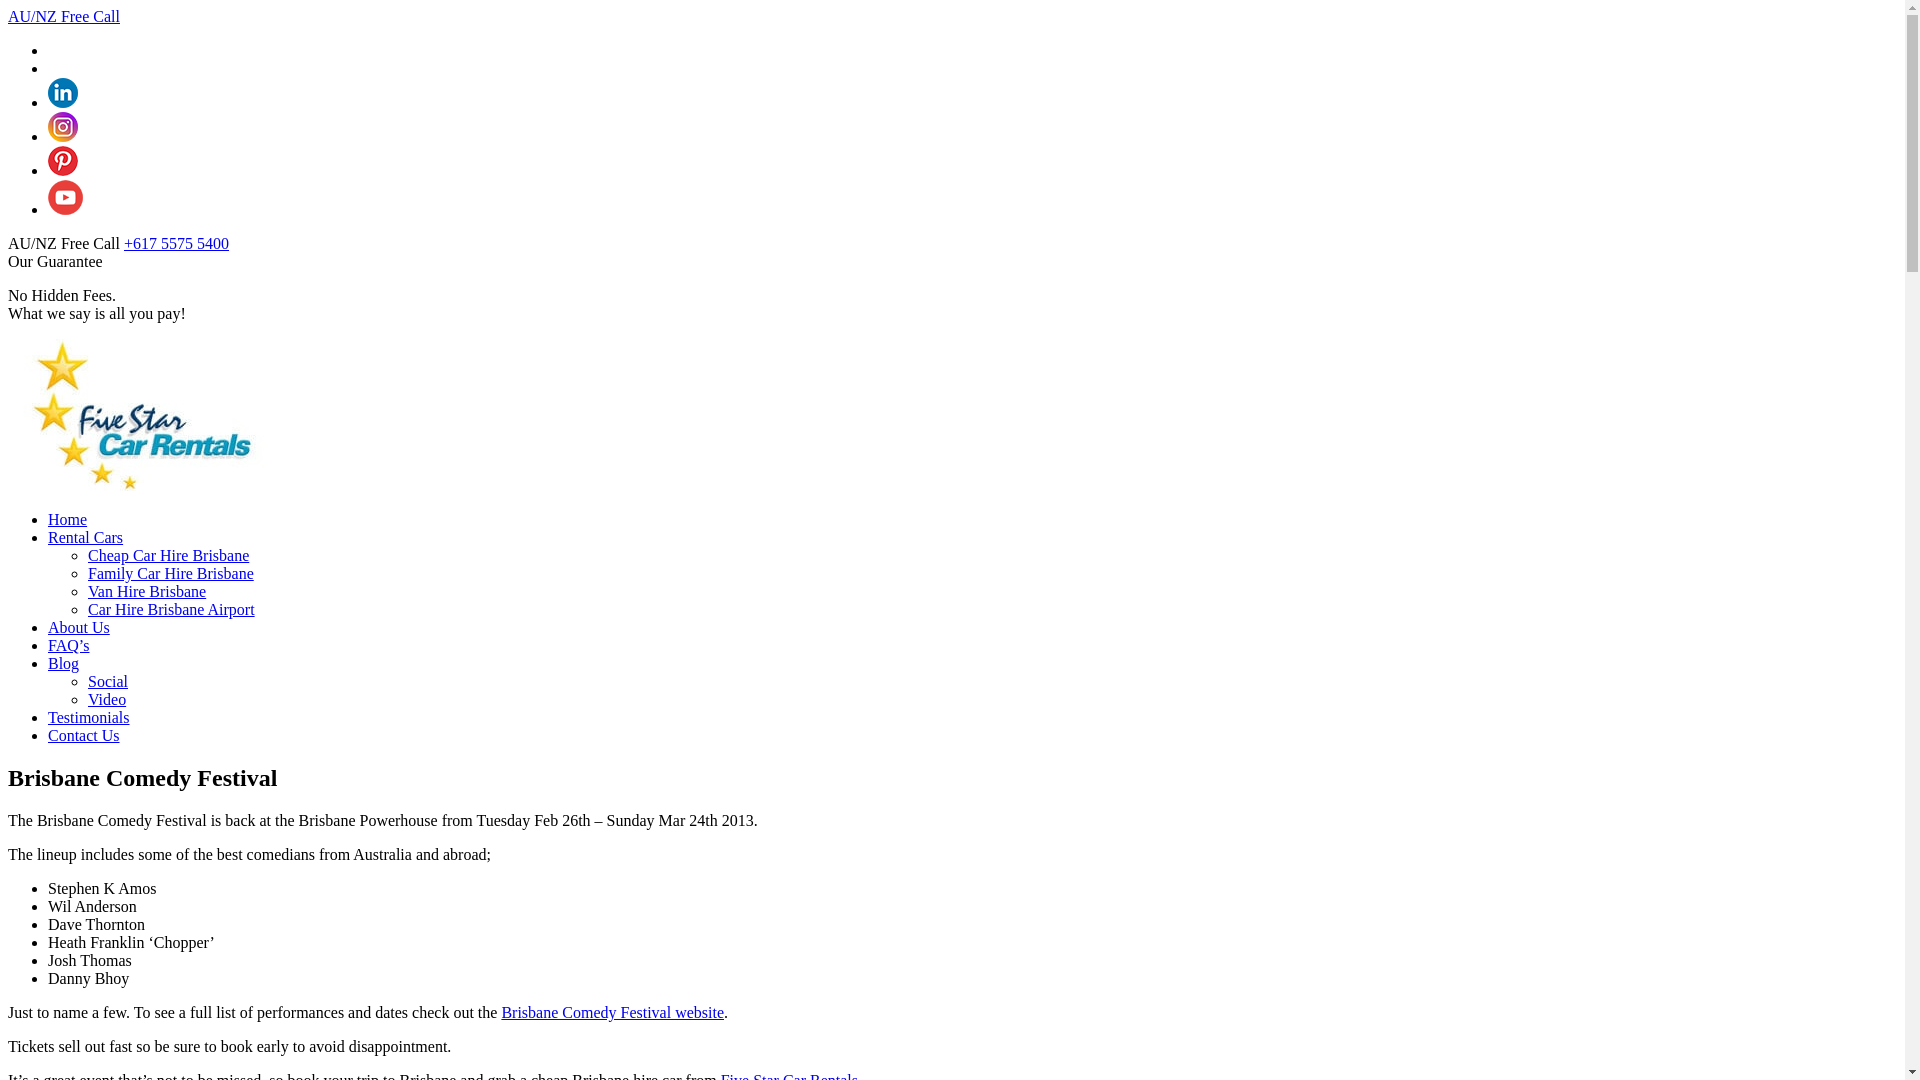 The image size is (1920, 1080). I want to click on Car Hire Brisbane Airport, so click(172, 610).